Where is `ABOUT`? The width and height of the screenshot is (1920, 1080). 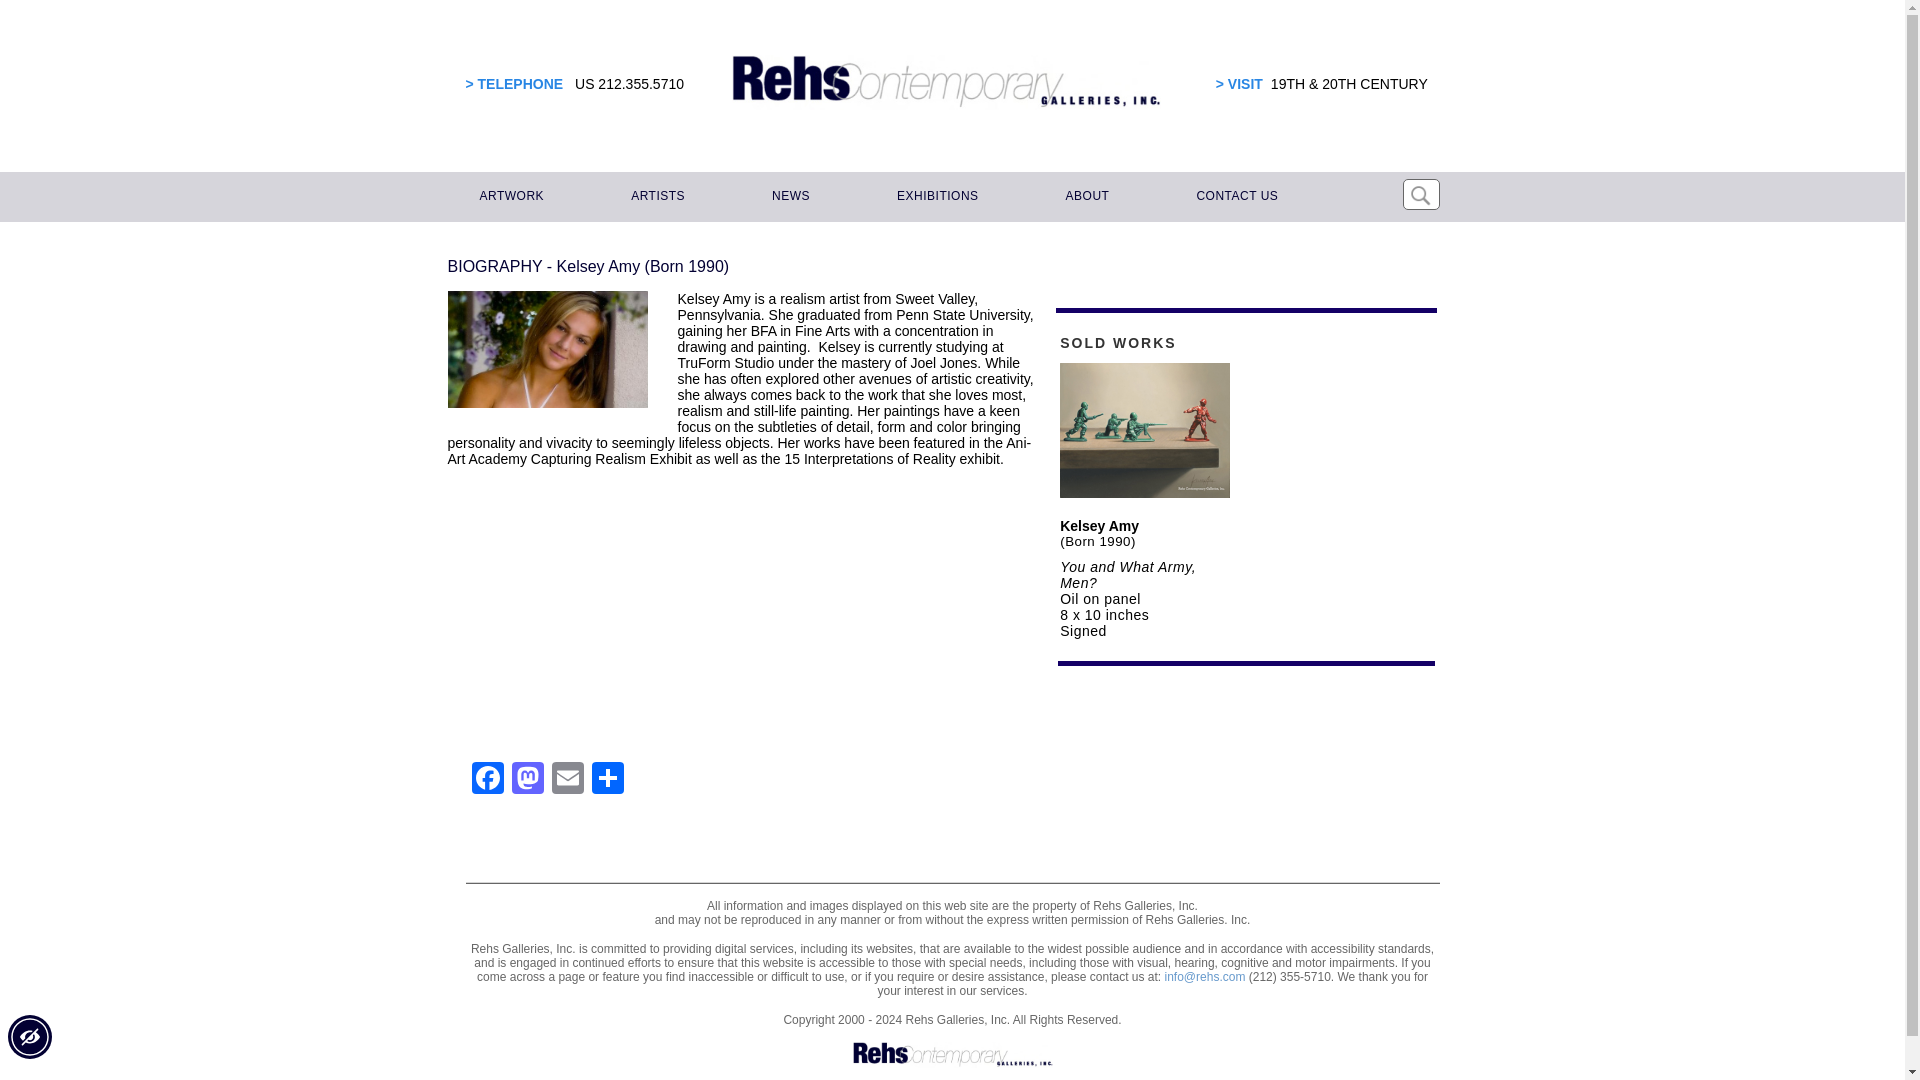
ABOUT is located at coordinates (1084, 196).